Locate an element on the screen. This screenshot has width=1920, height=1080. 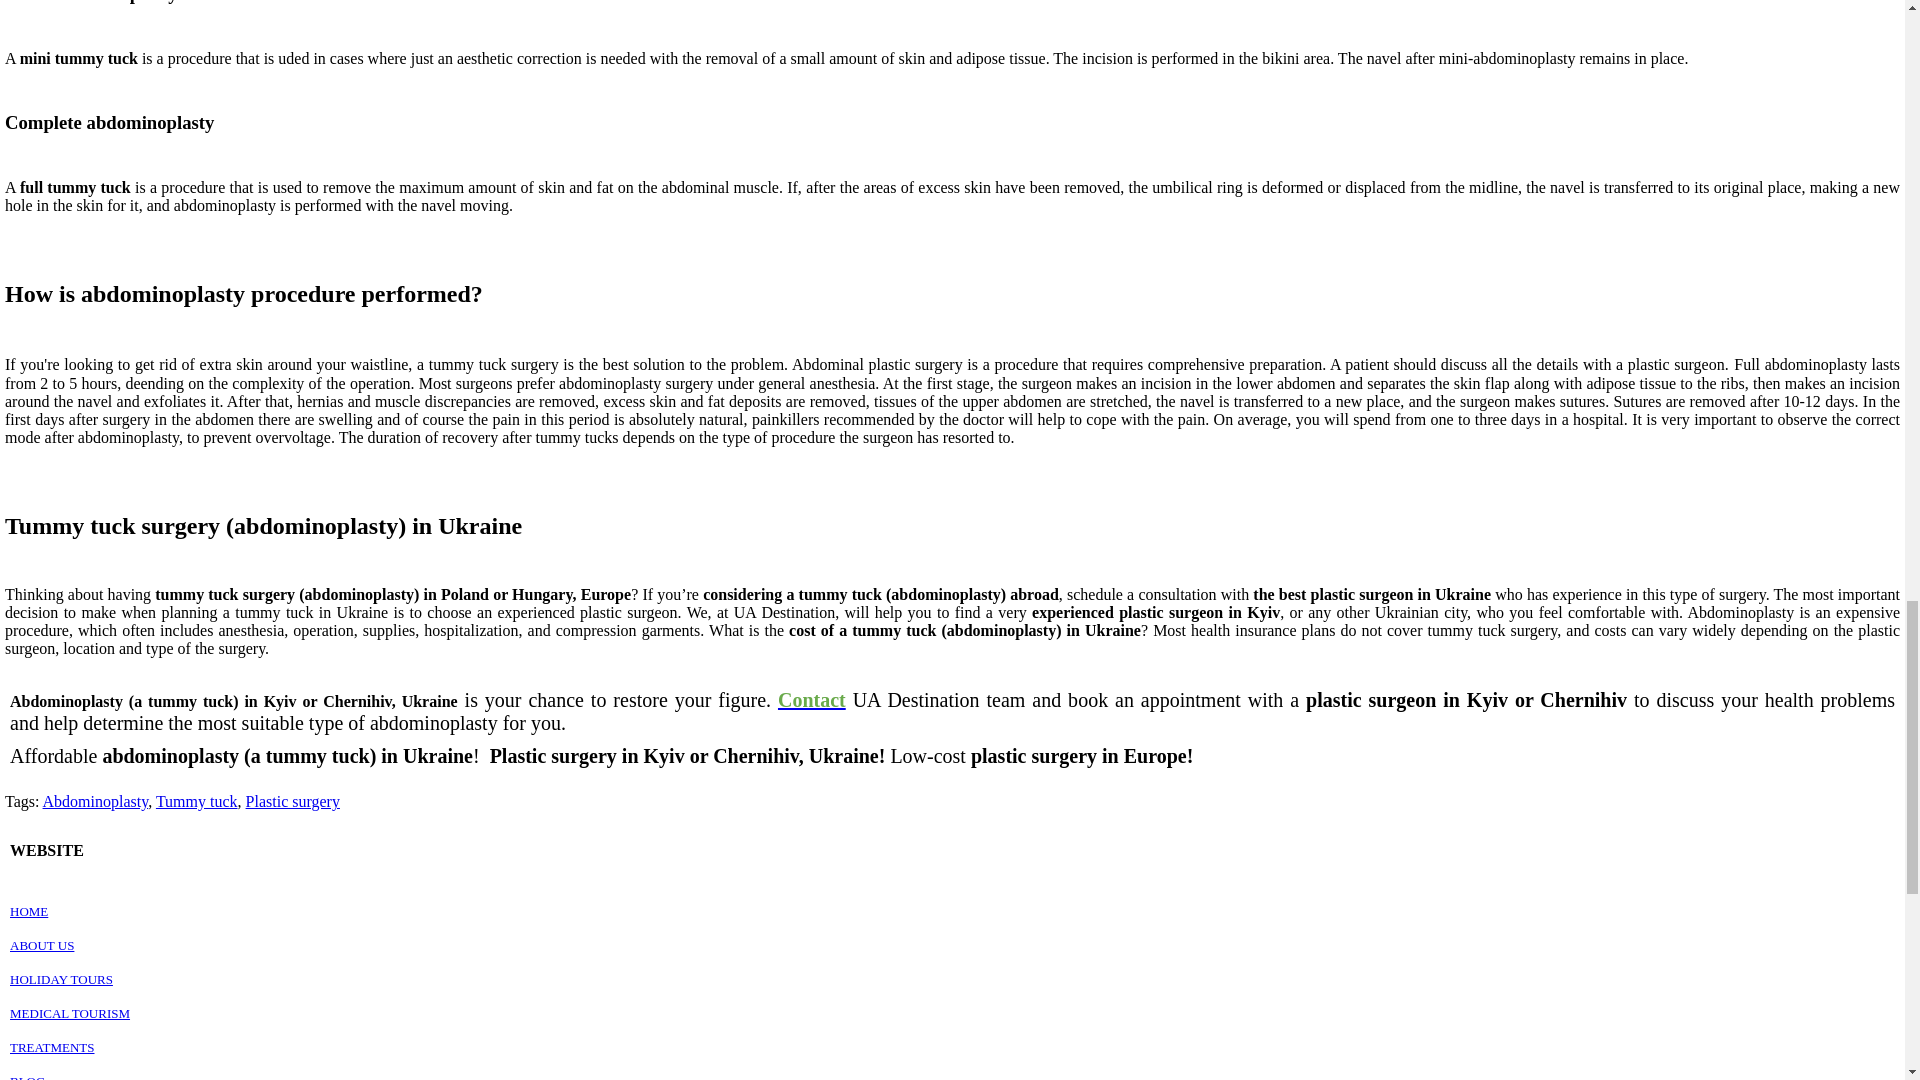
HOME is located at coordinates (28, 911).